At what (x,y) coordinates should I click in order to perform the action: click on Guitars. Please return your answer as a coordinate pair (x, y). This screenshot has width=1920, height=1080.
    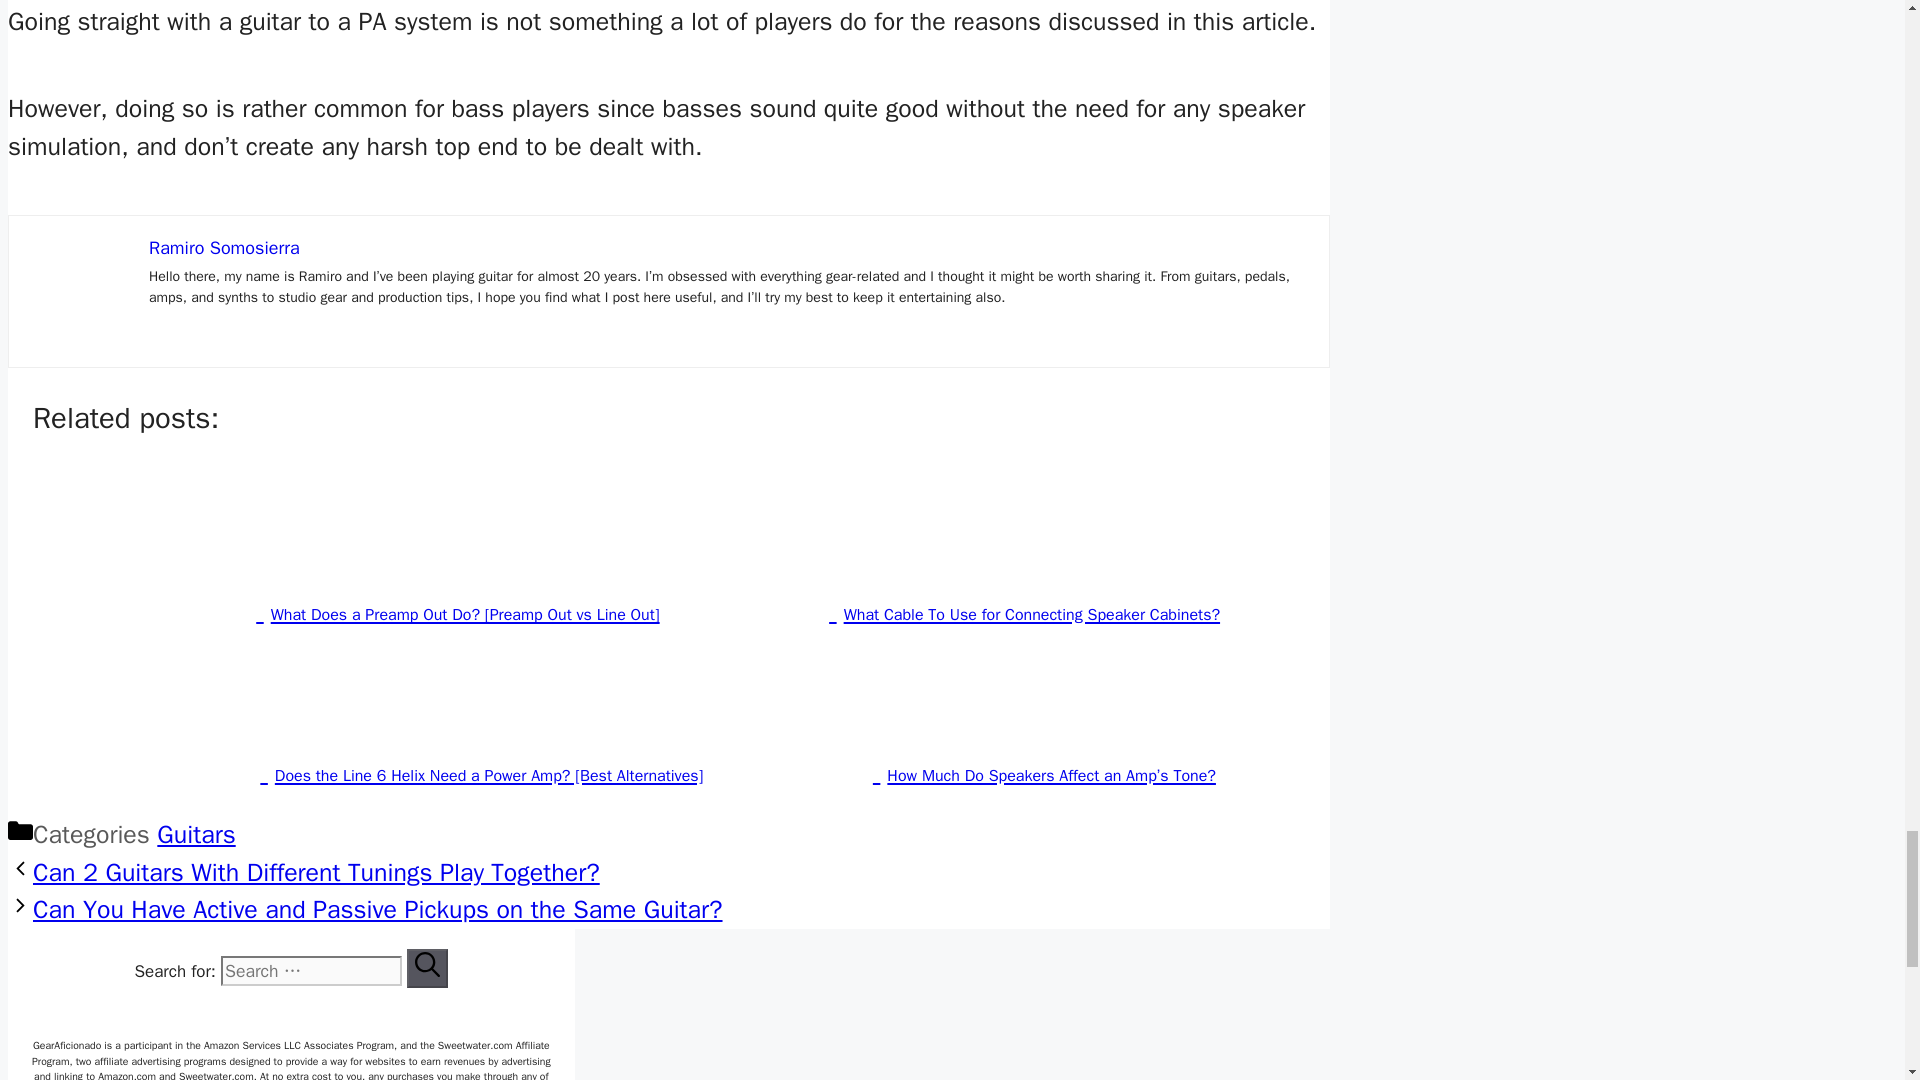
    Looking at the image, I should click on (196, 834).